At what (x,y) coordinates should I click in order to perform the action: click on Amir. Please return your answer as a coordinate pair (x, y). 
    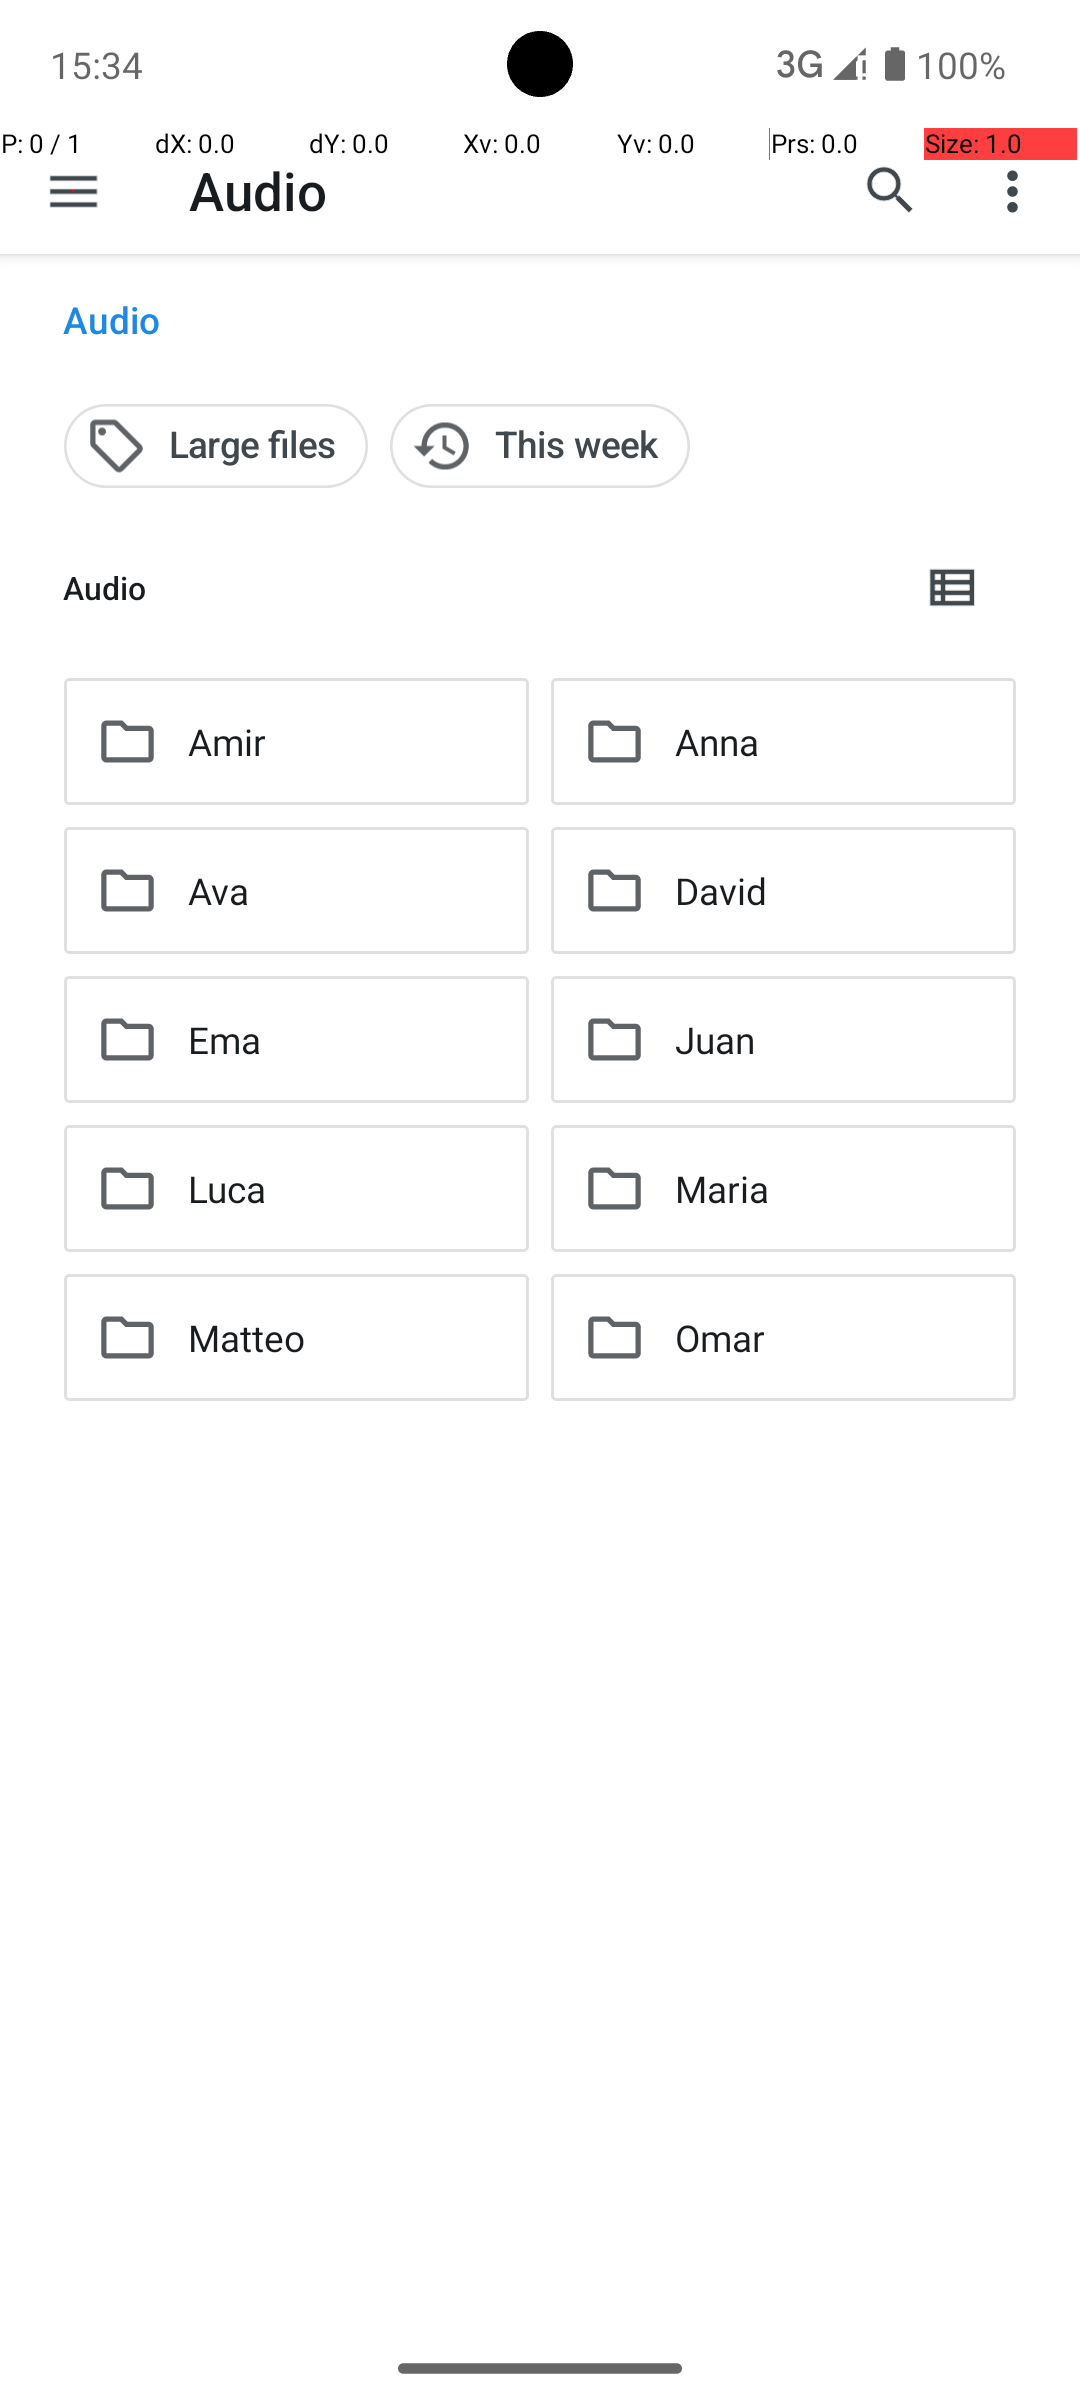
    Looking at the image, I should click on (227, 742).